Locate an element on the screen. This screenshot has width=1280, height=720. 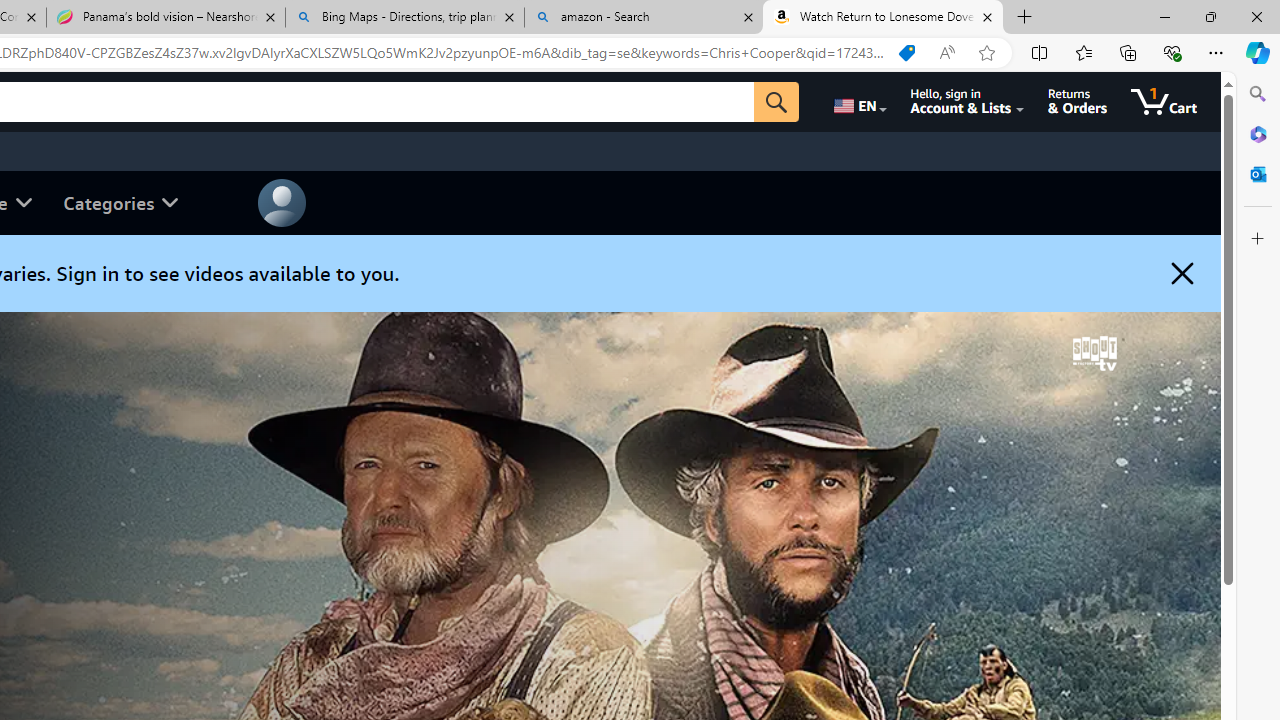
Hello, sign in Account & Lists is located at coordinates (968, 102).